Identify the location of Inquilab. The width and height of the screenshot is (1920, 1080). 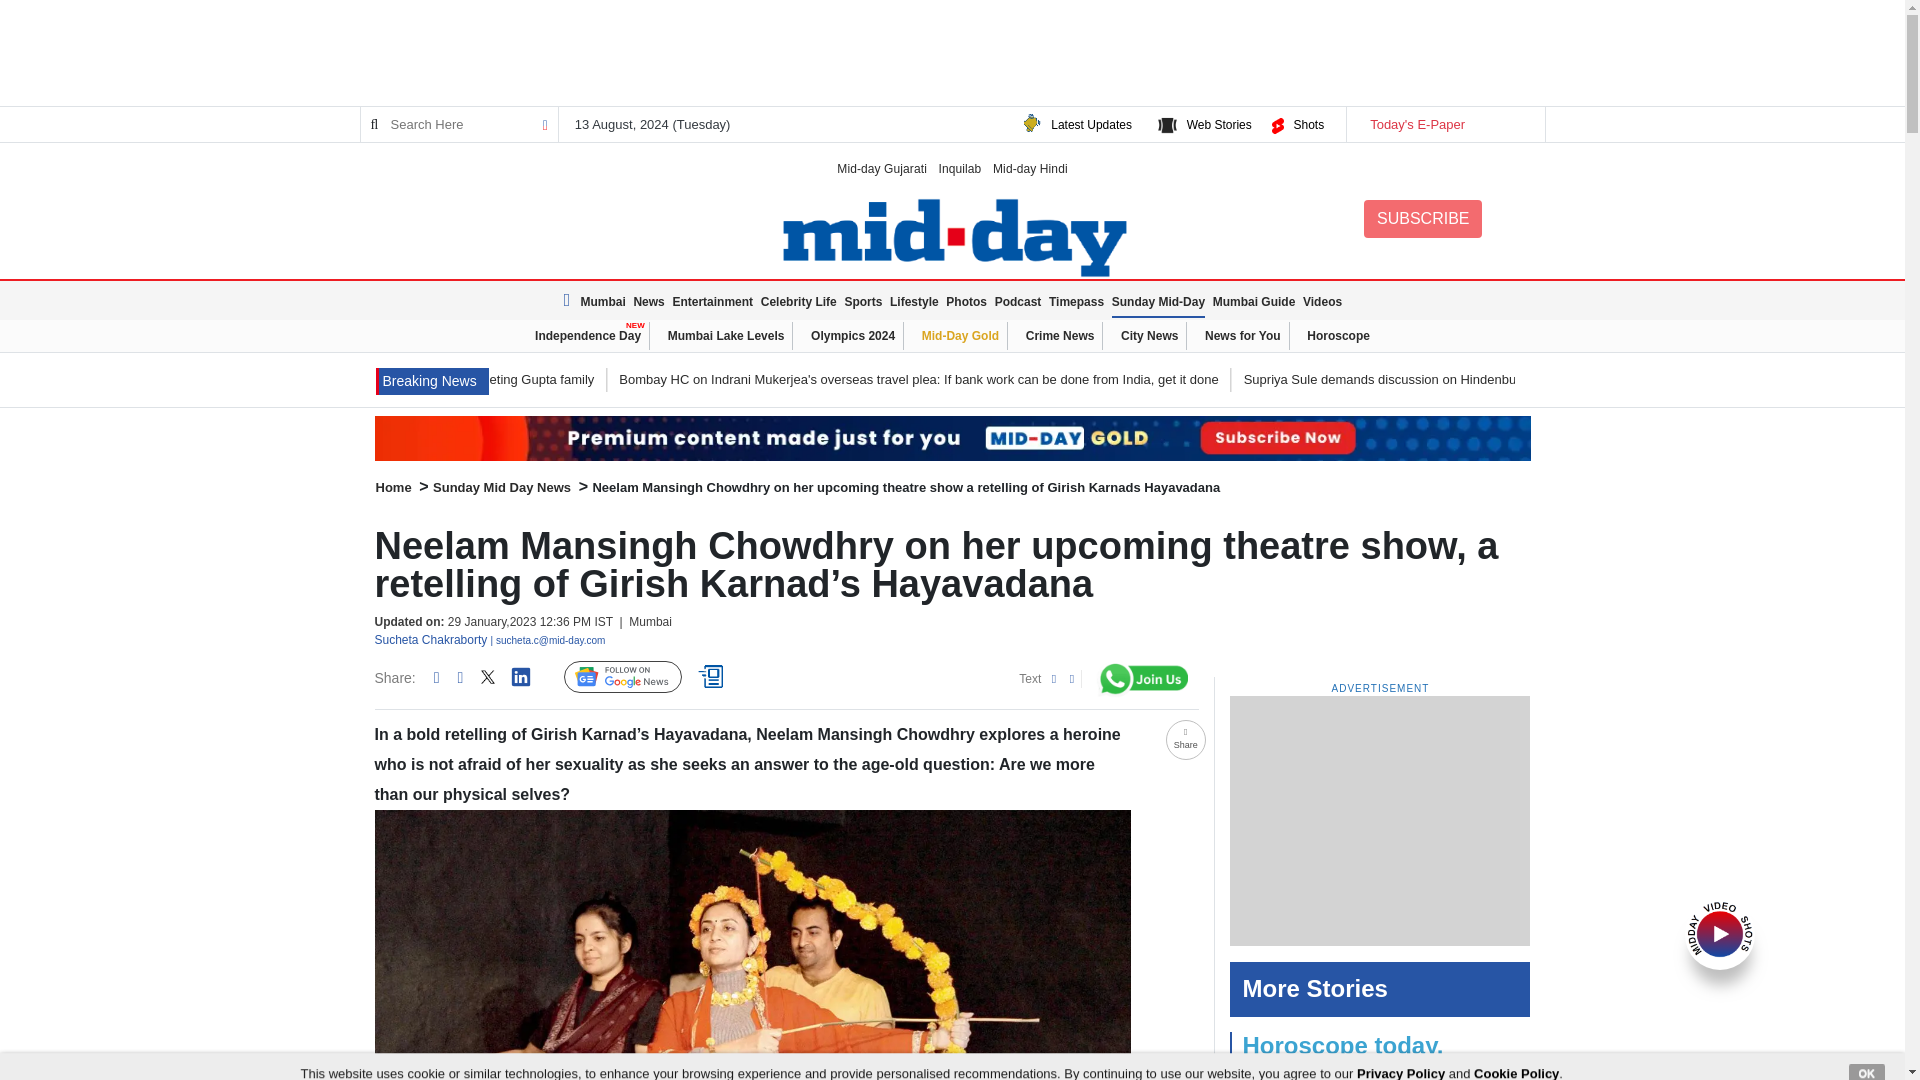
(960, 168).